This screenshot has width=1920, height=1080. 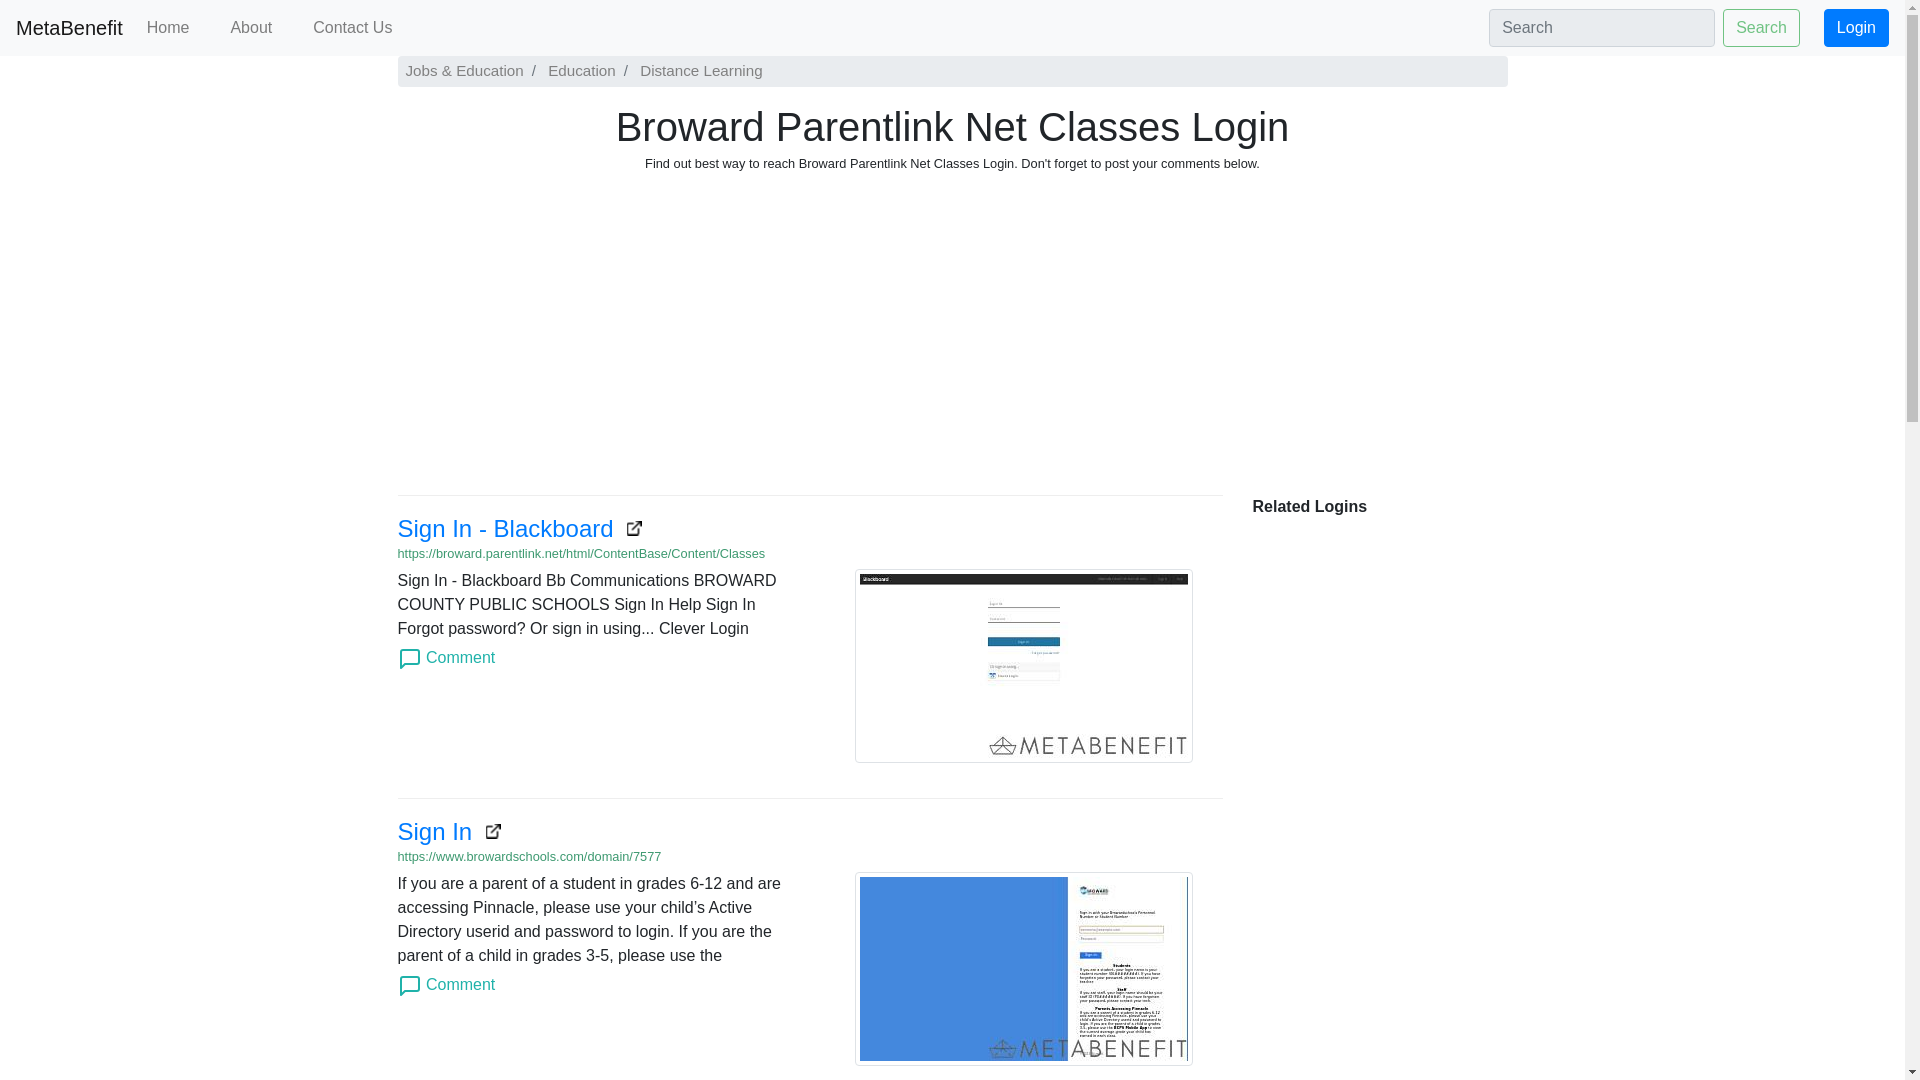 What do you see at coordinates (520, 528) in the screenshot?
I see `Sign In - Blackboard` at bounding box center [520, 528].